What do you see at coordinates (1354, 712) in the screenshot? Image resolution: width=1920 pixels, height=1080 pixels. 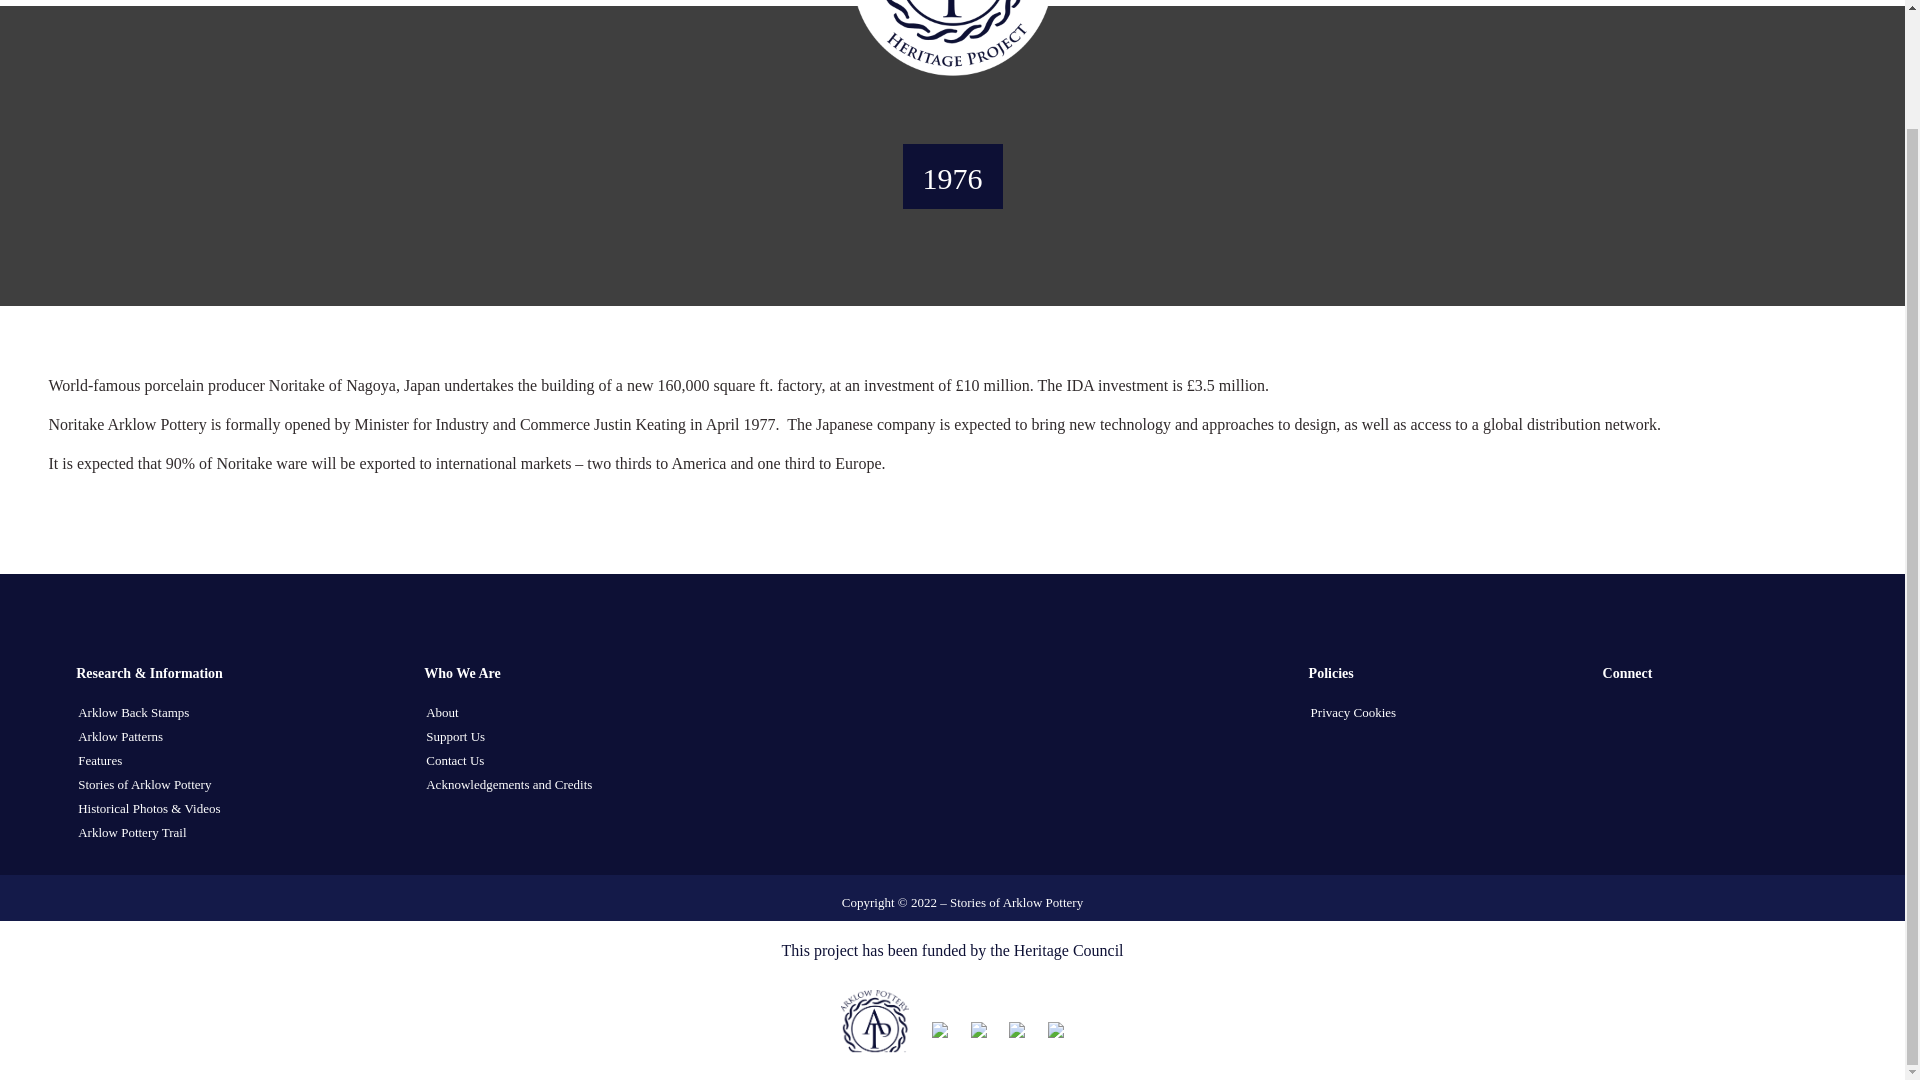 I see `Privacy Cookies` at bounding box center [1354, 712].